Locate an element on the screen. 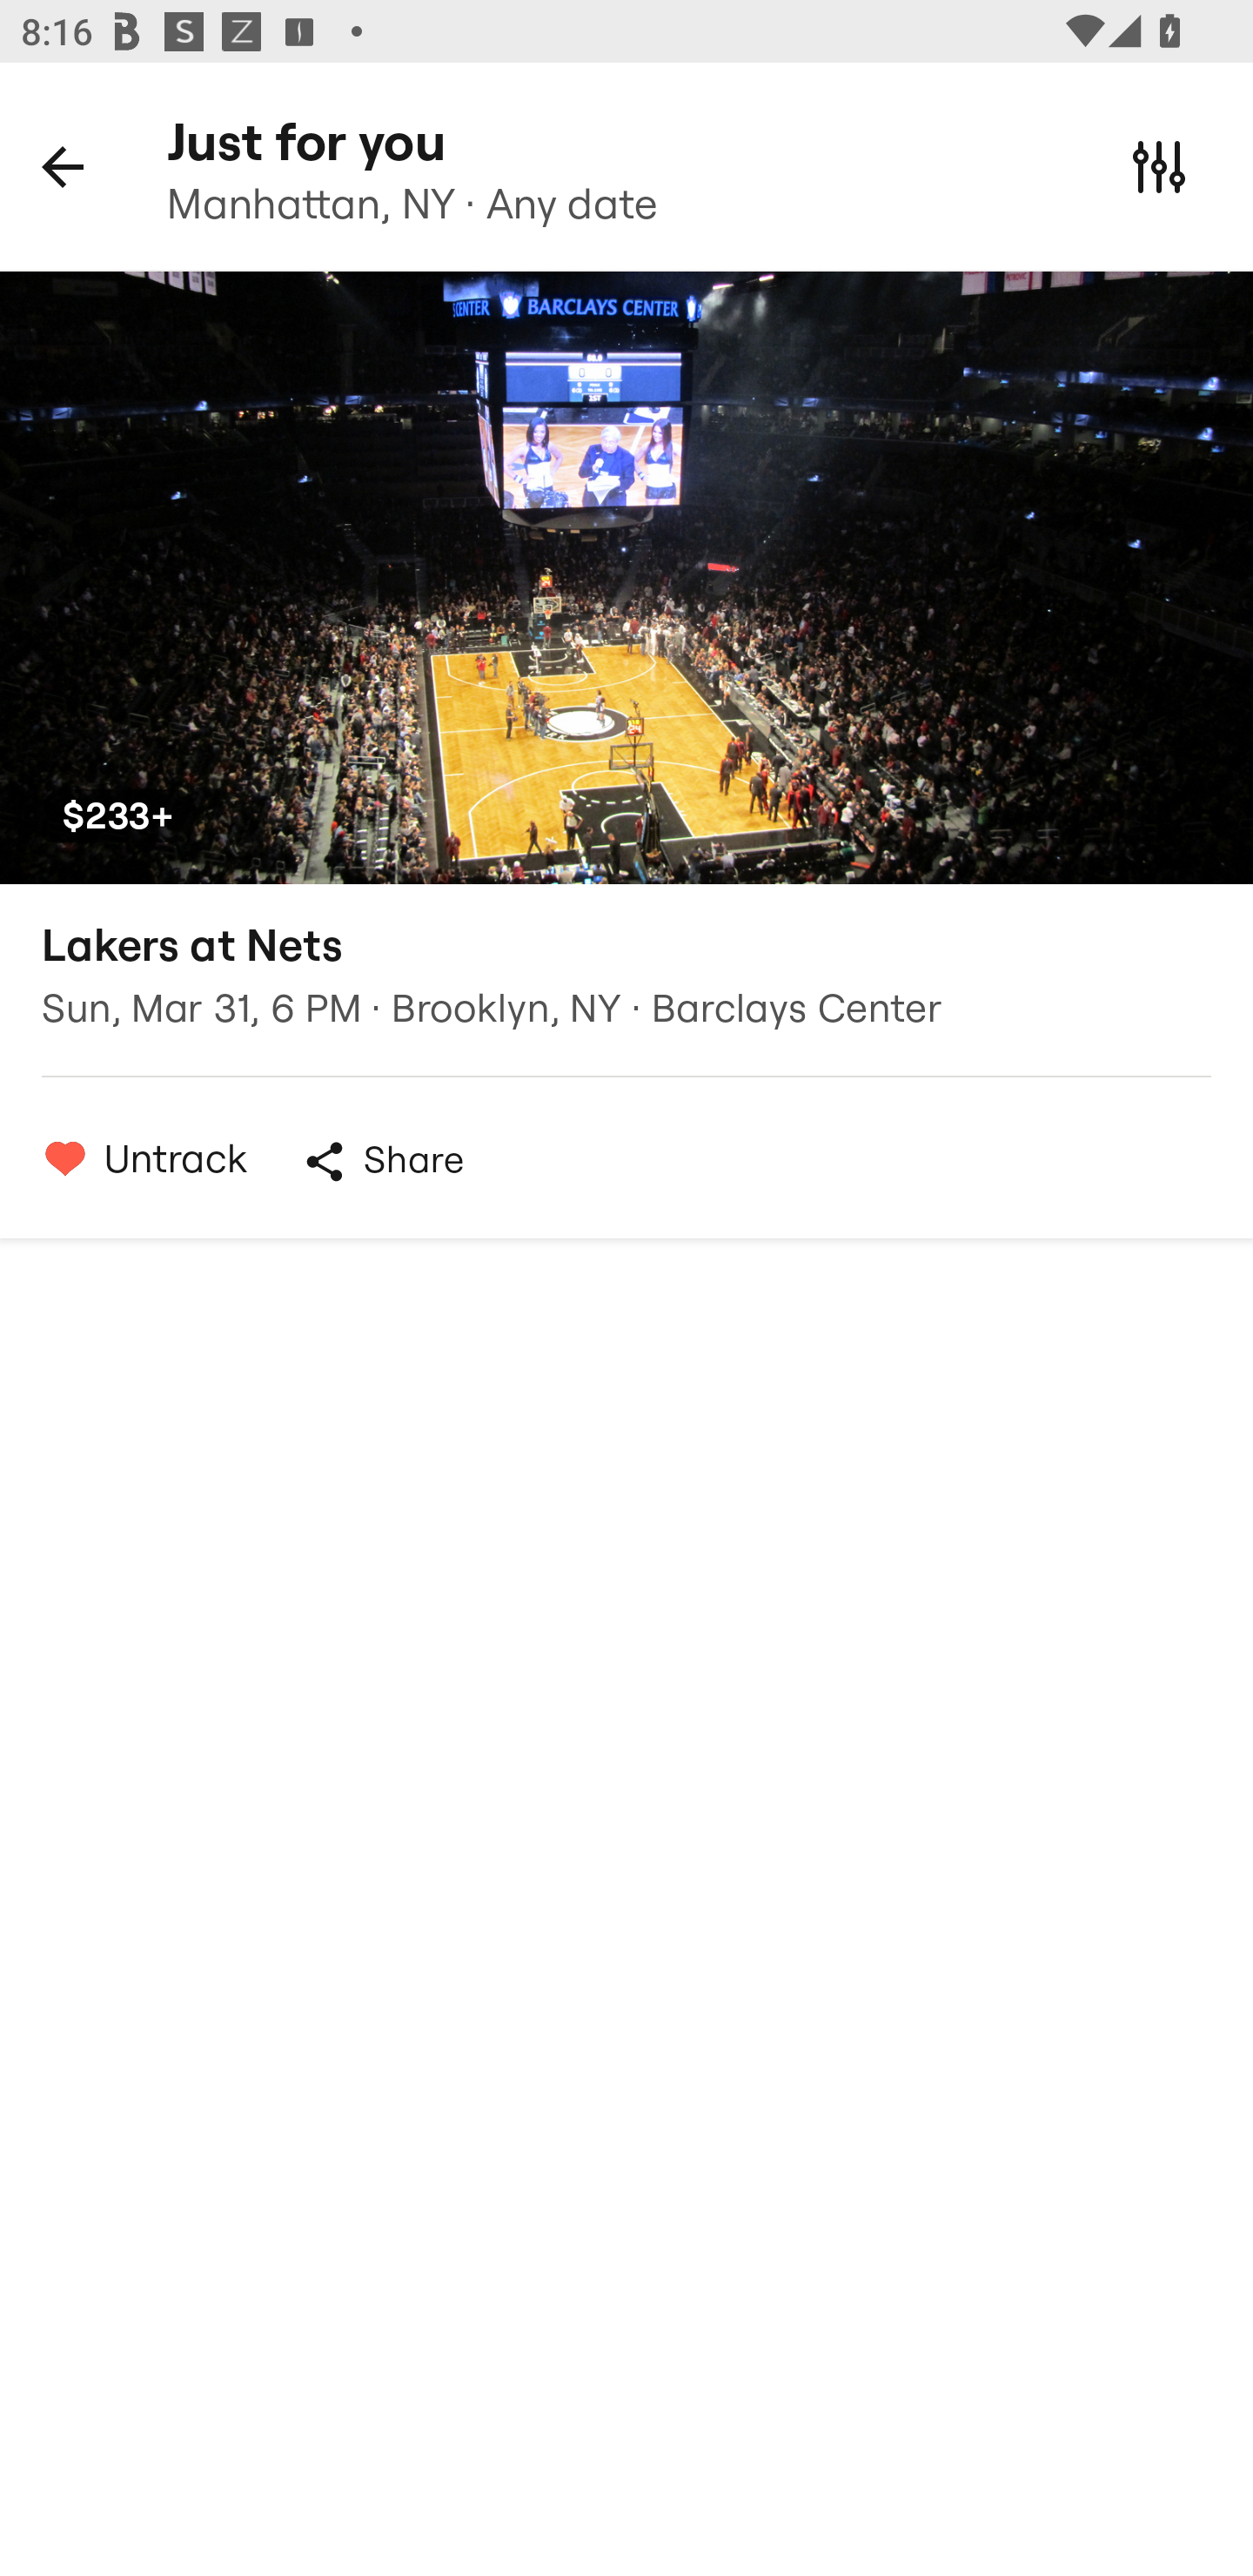  Close is located at coordinates (1159, 165).